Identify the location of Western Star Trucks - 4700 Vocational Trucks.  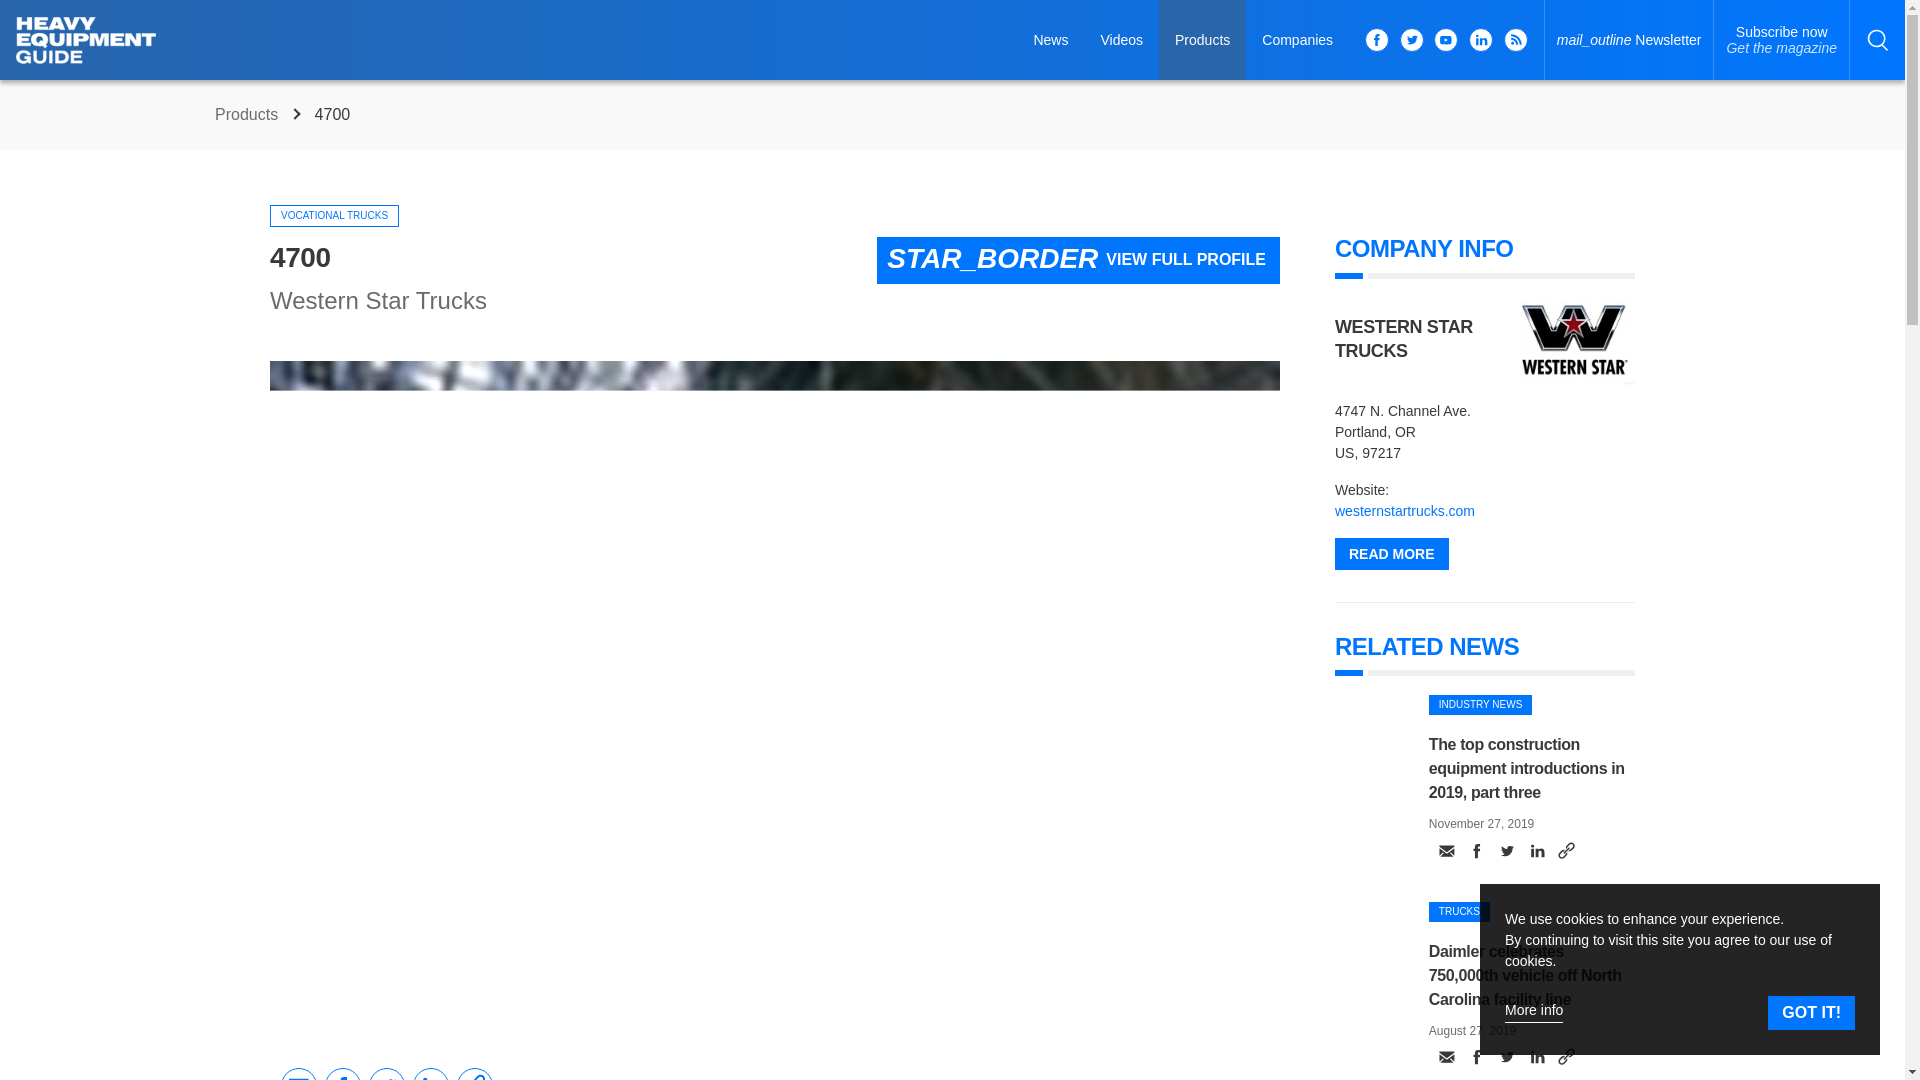
(334, 216).